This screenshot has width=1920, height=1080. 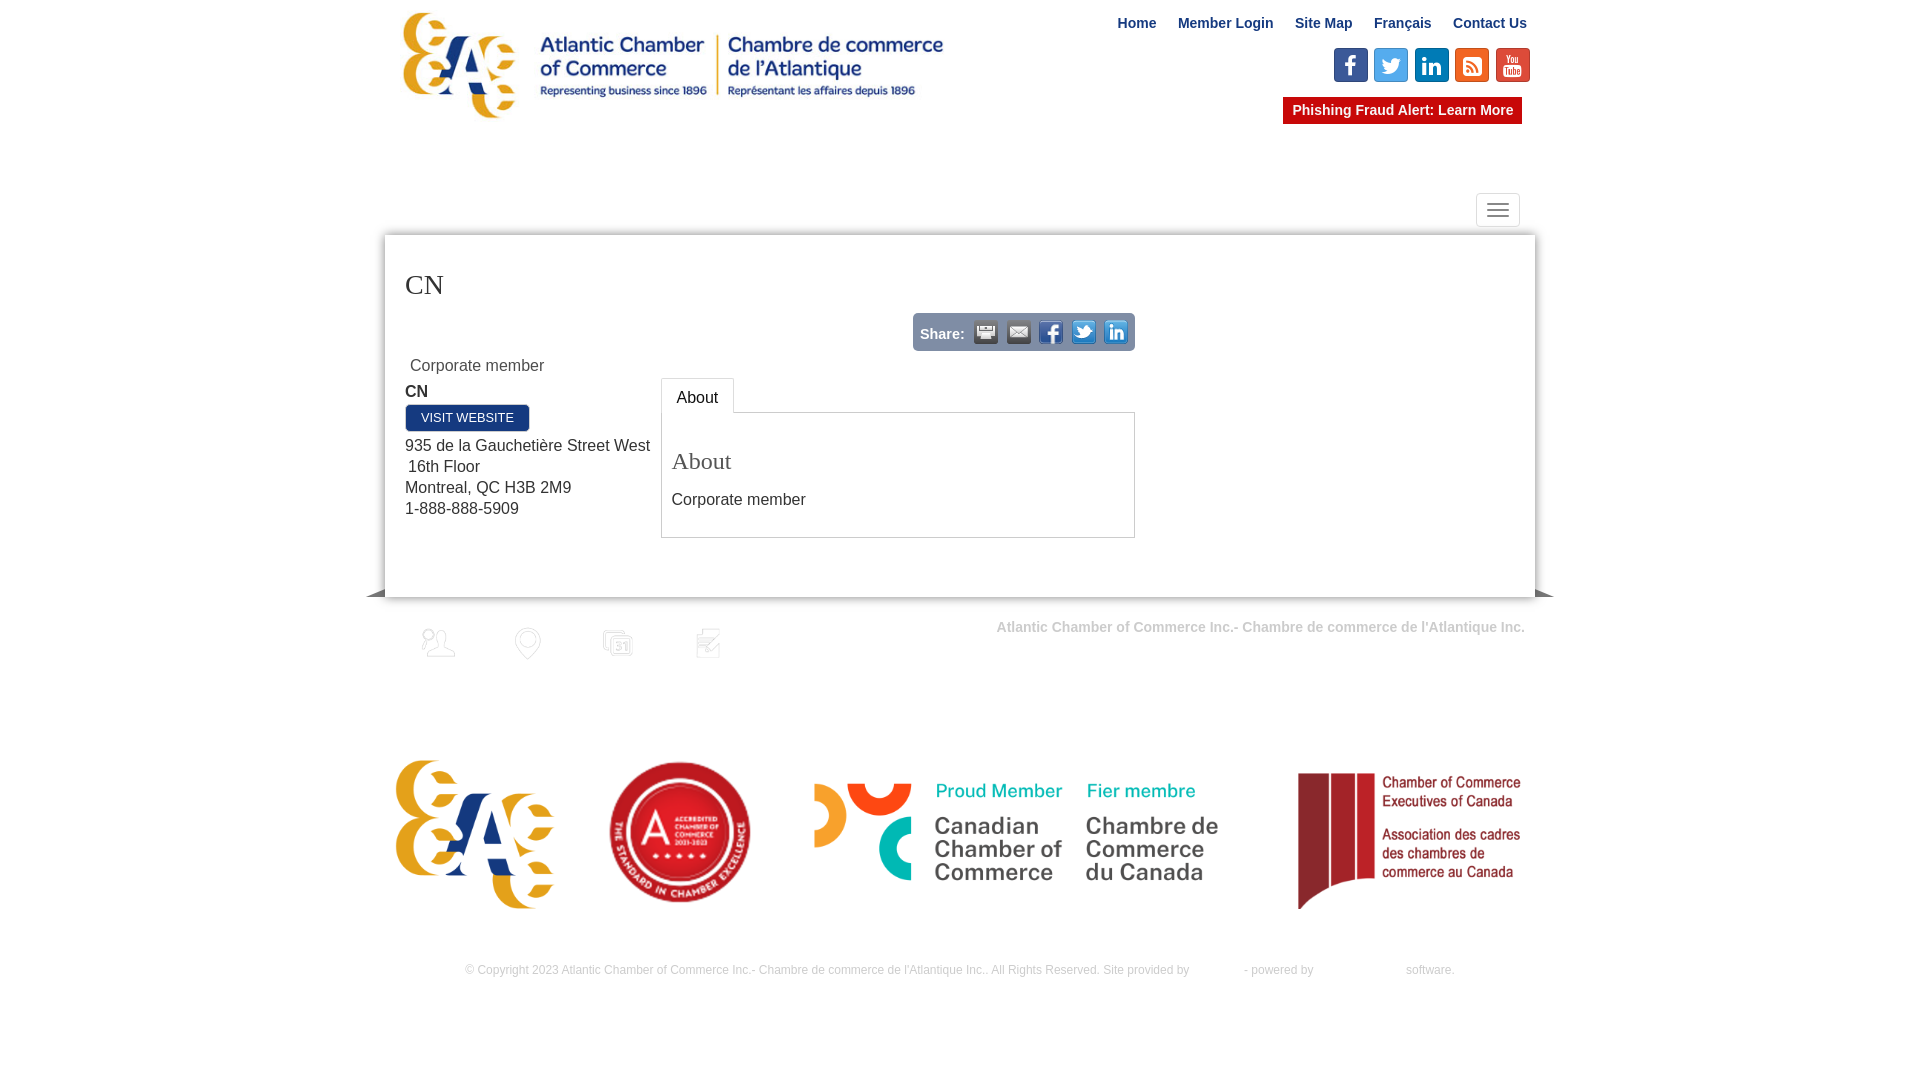 I want to click on Contact, so click(x=708, y=643).